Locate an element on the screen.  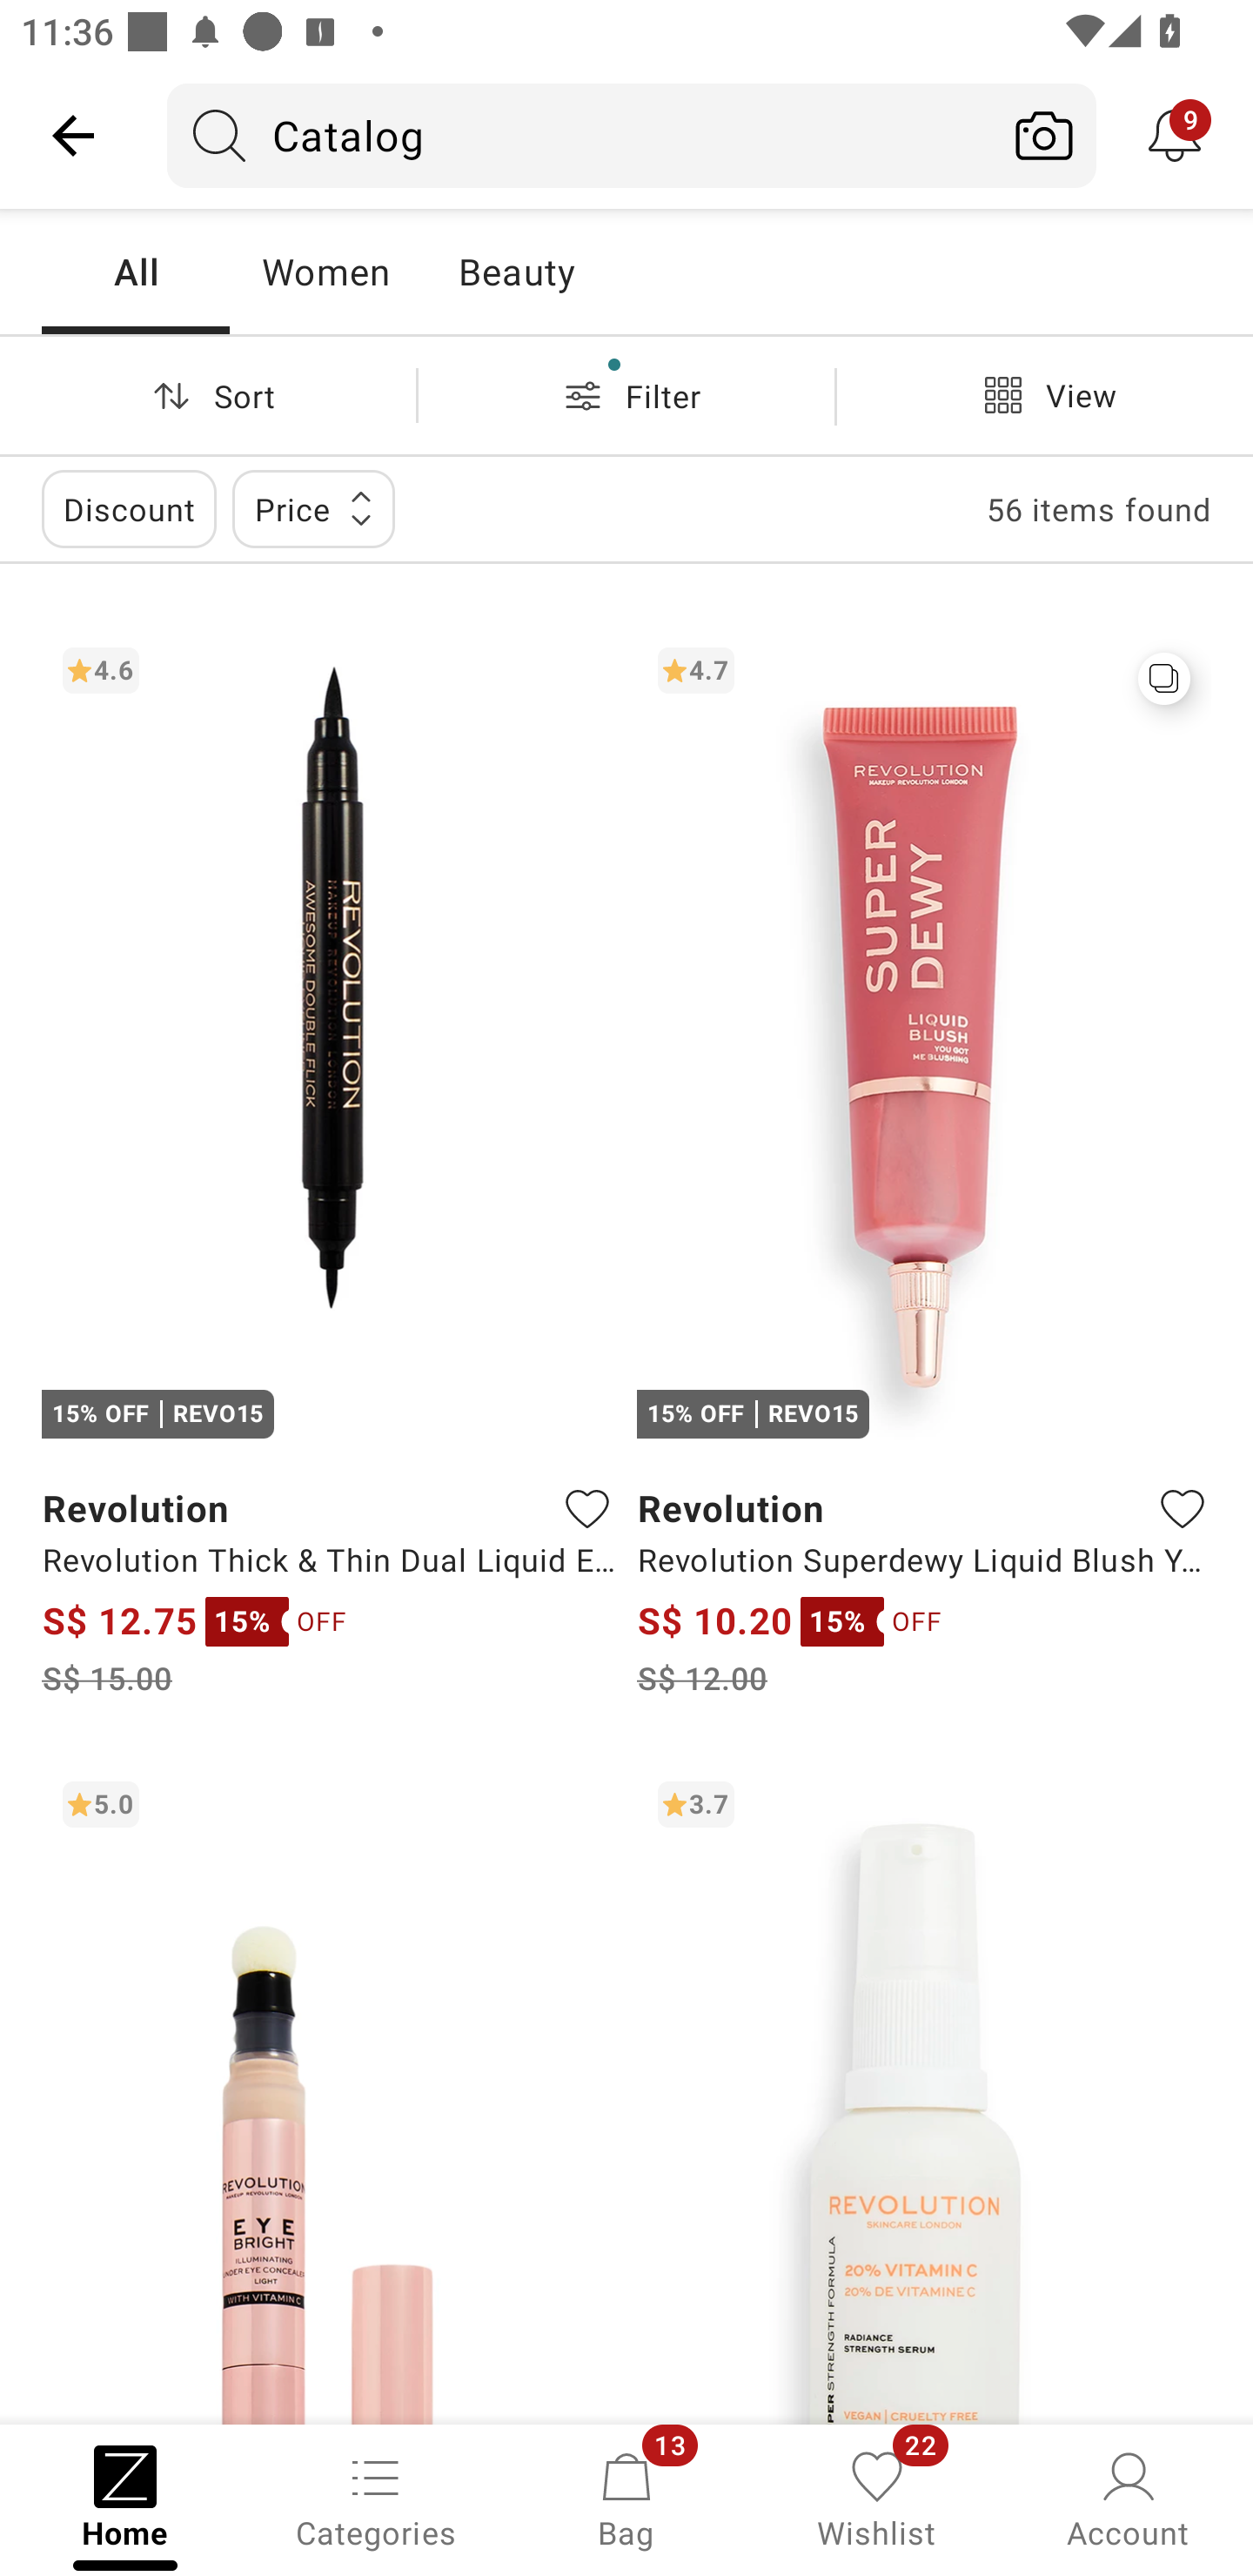
Sort is located at coordinates (208, 395).